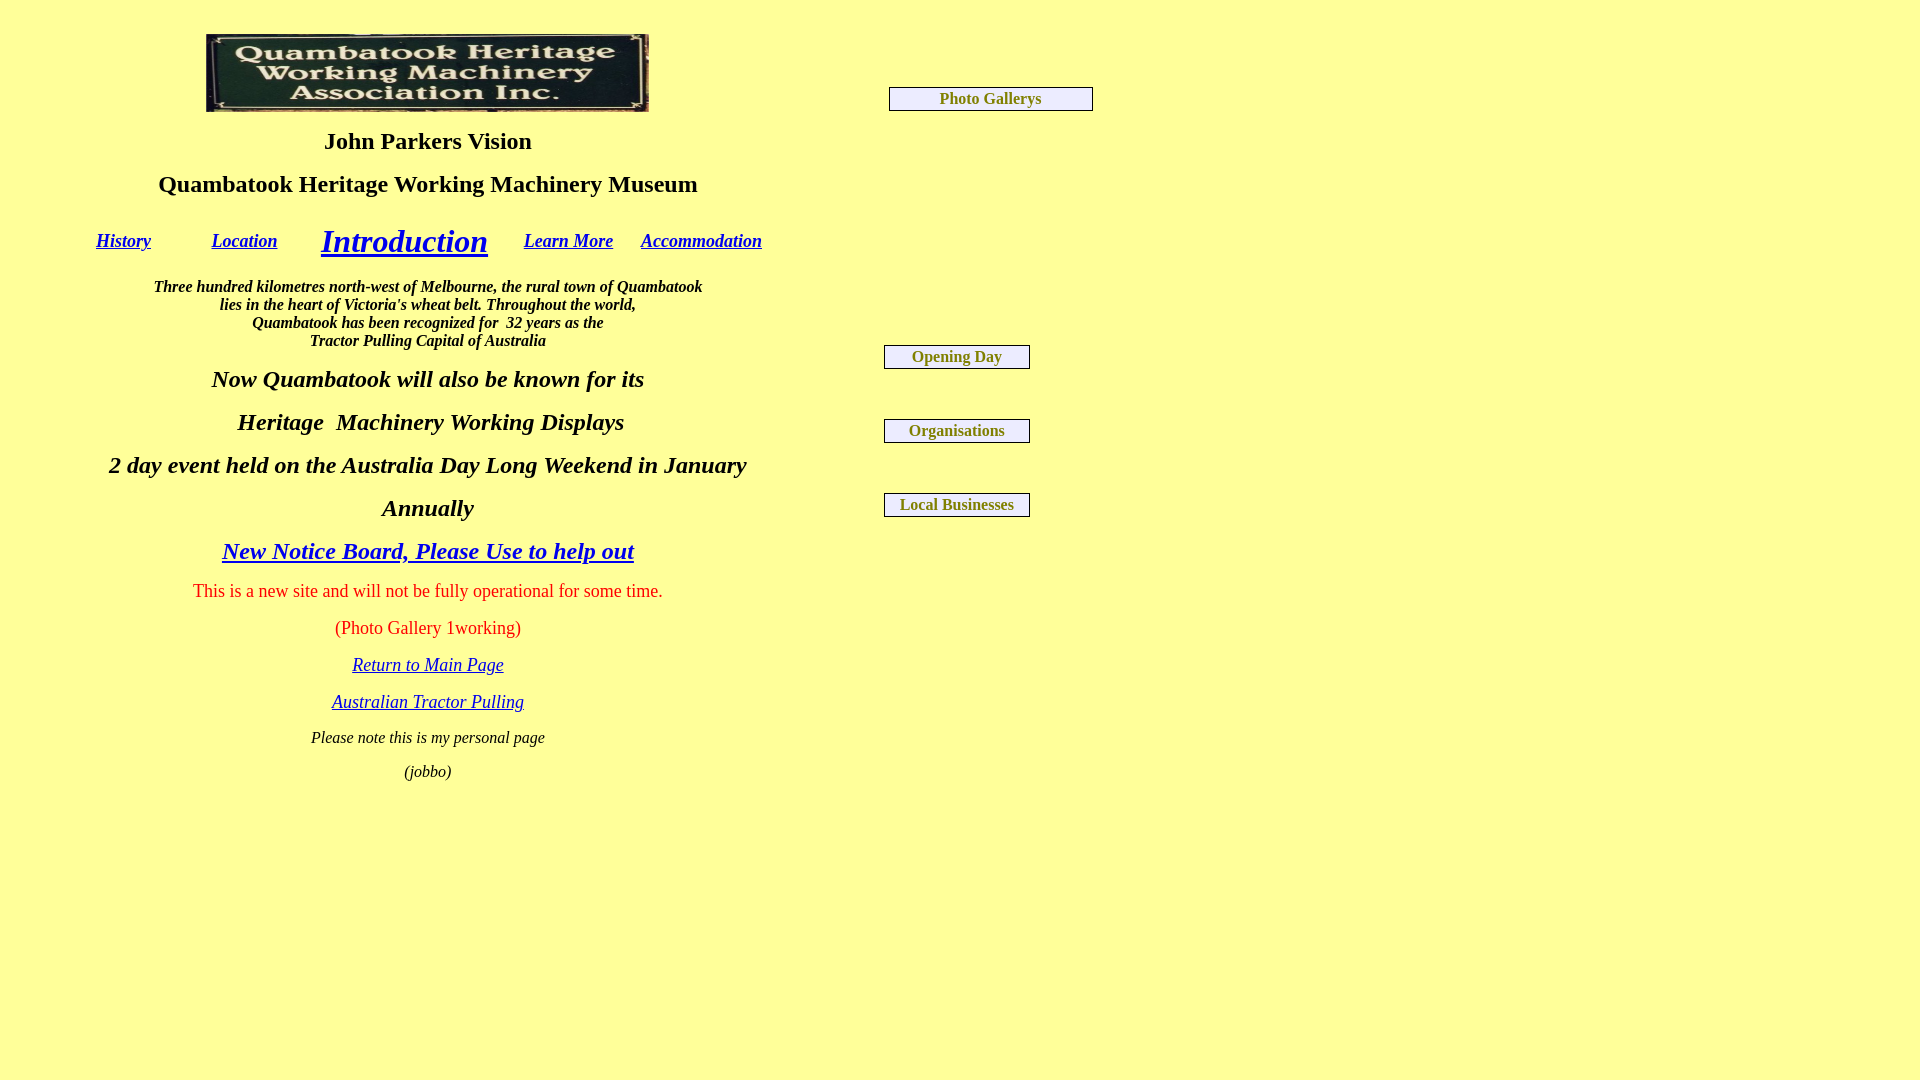 This screenshot has width=1920, height=1080. Describe the element at coordinates (428, 702) in the screenshot. I see `Australian Tractor Pulling` at that location.